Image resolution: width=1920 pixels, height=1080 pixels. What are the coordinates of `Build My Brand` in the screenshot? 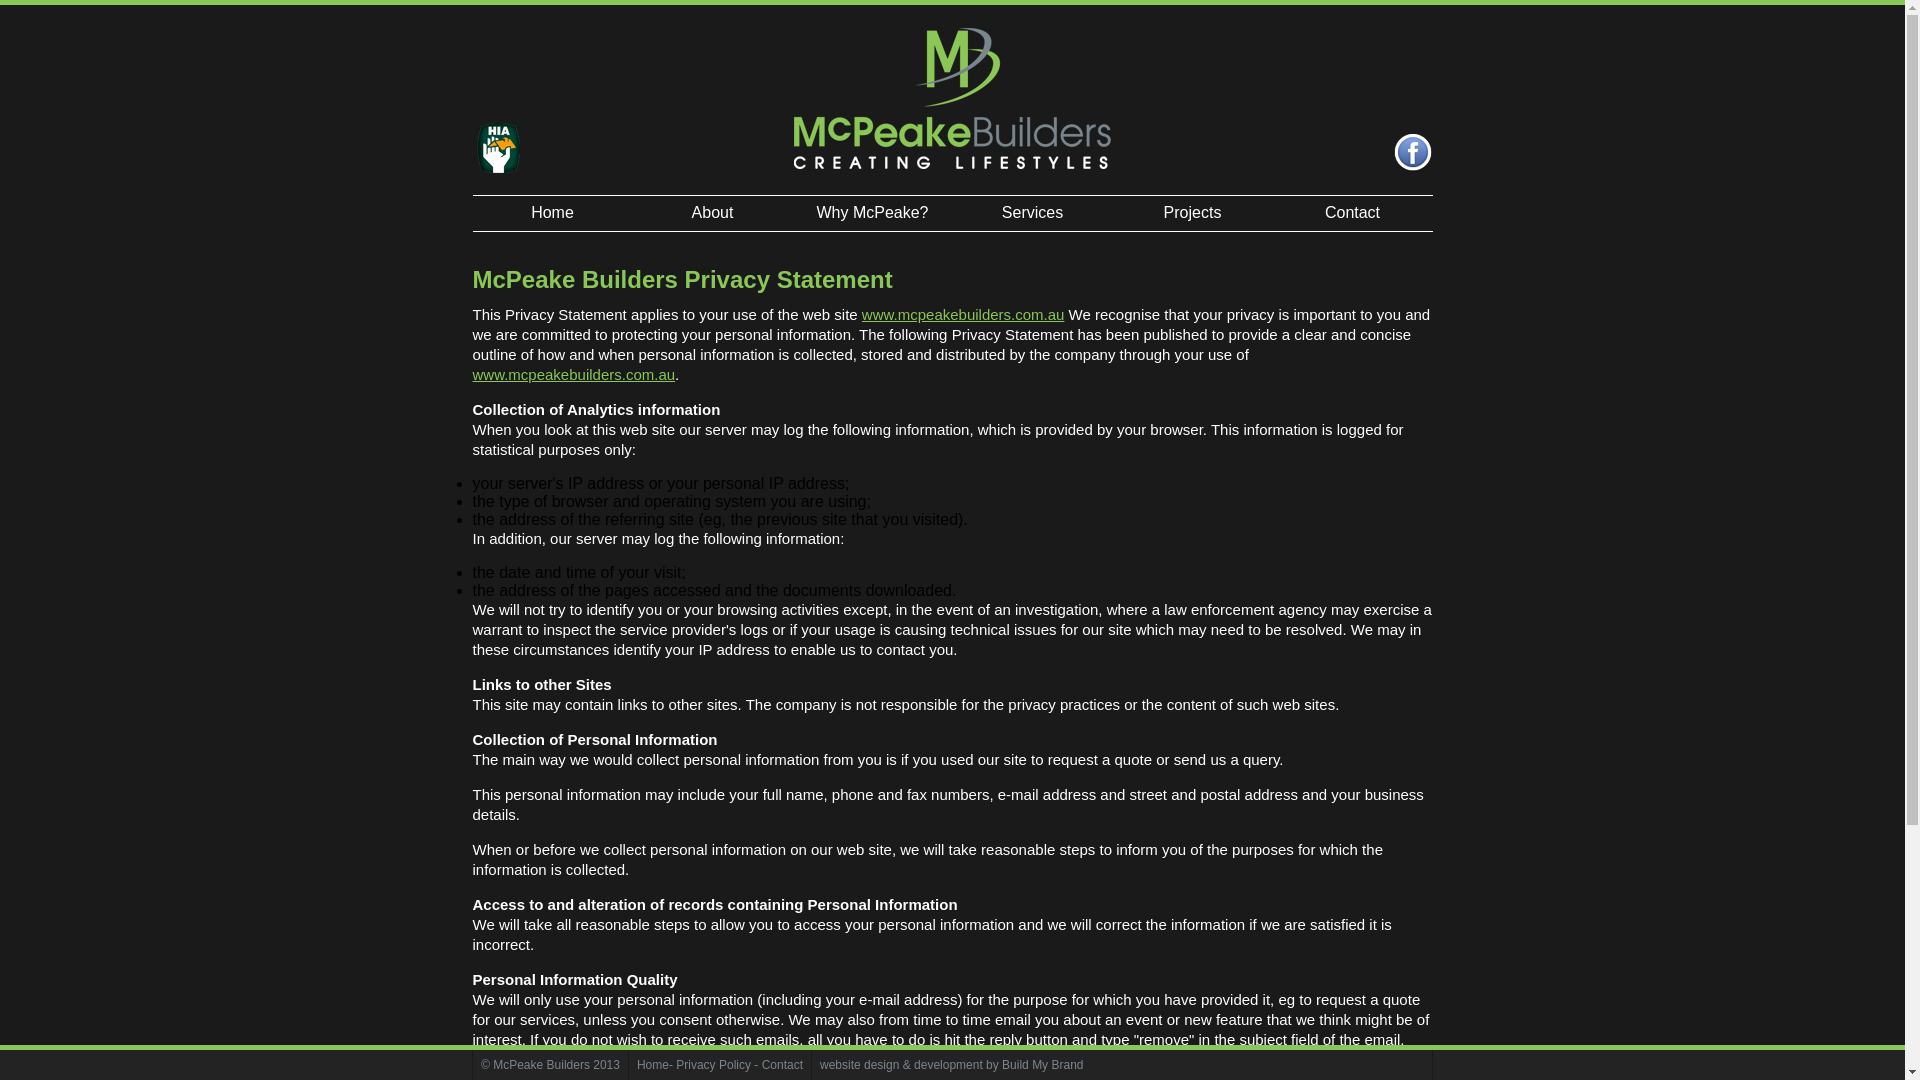 It's located at (1042, 1065).